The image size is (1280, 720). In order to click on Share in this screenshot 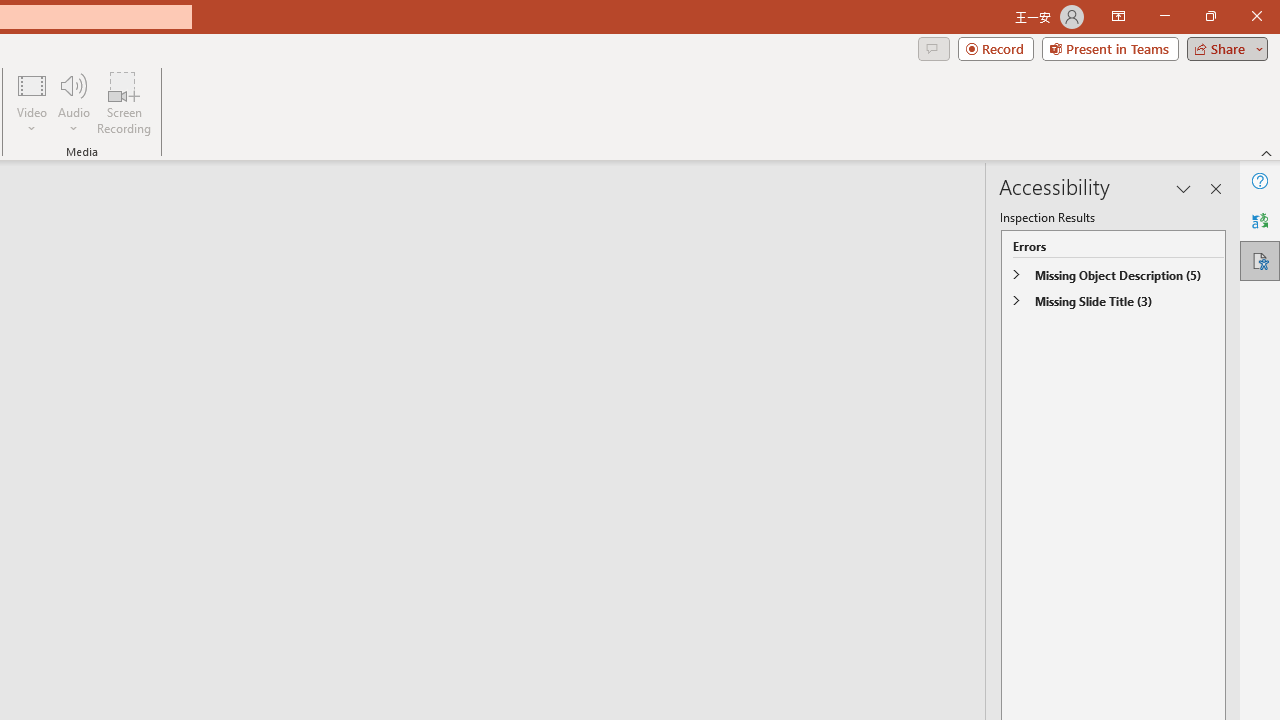, I will do `click(1223, 48)`.